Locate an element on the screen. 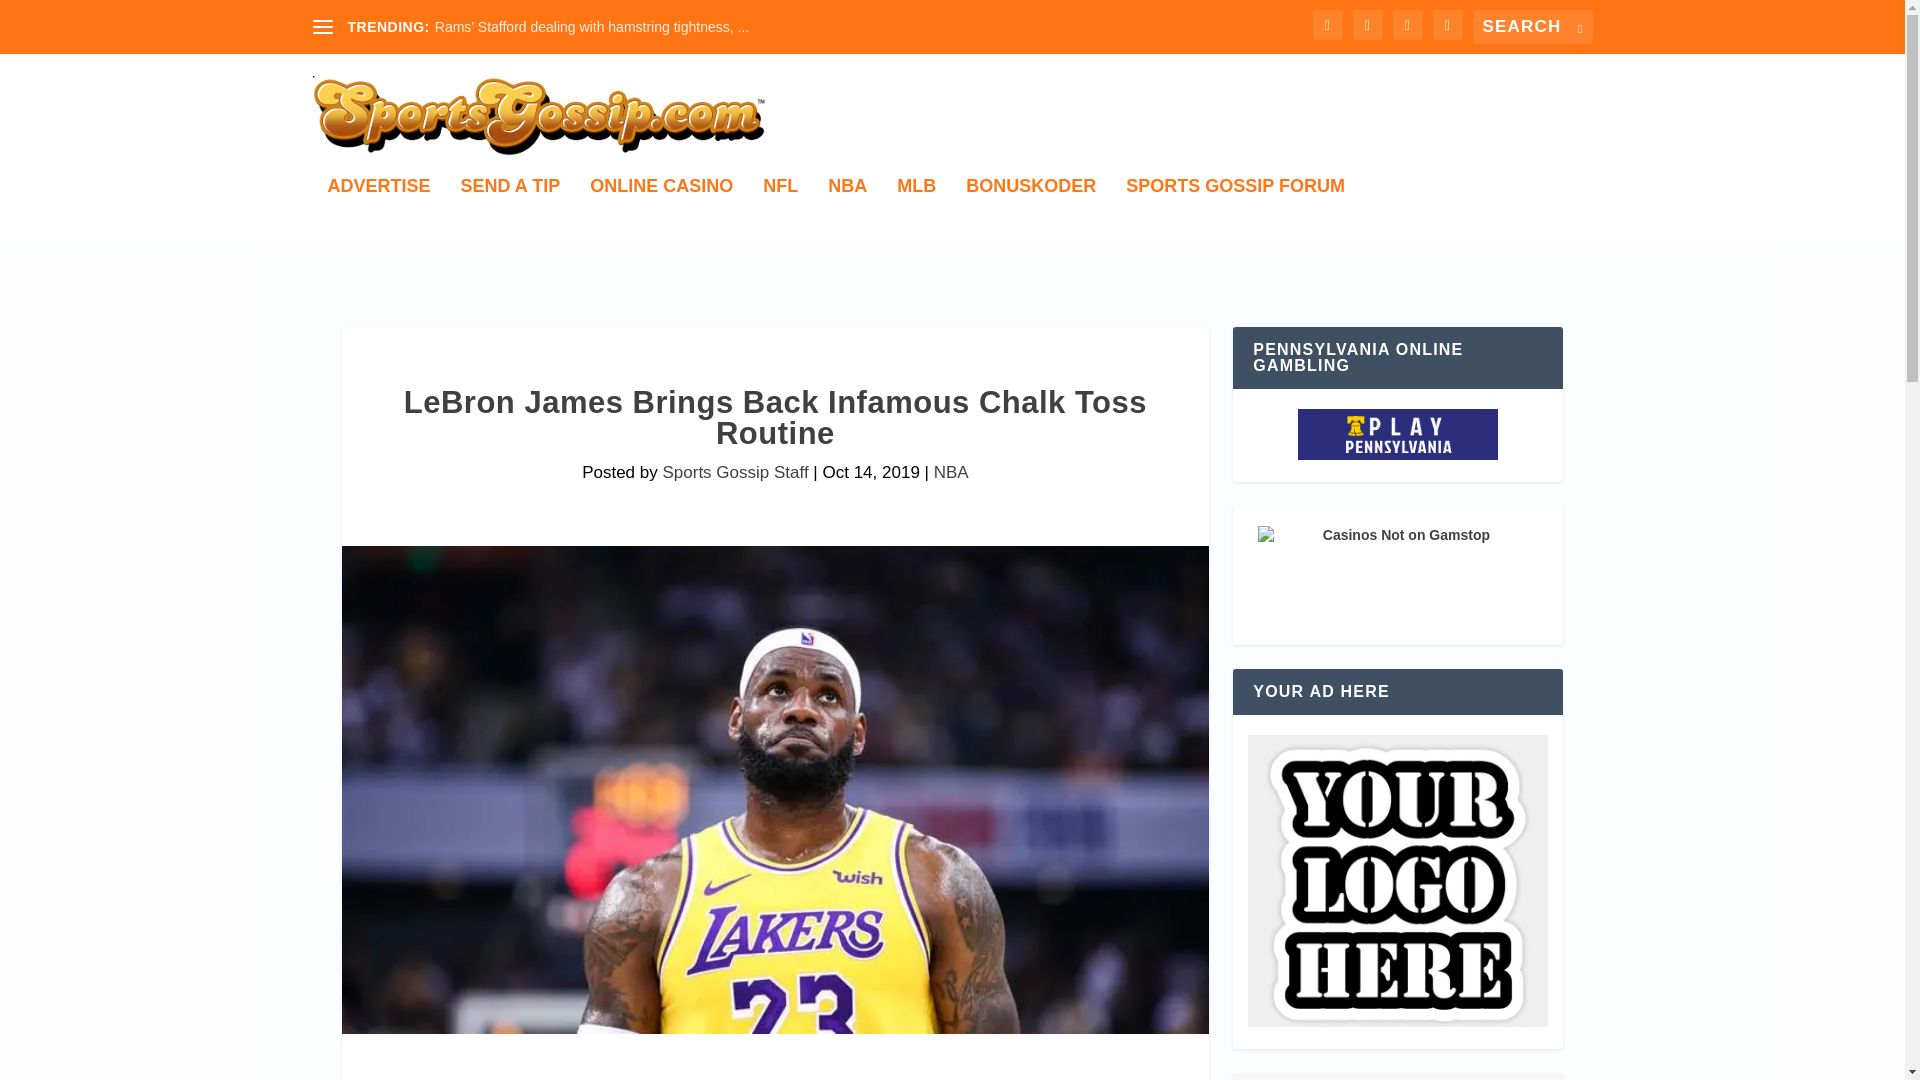 Image resolution: width=1920 pixels, height=1080 pixels. Posts by Sports Gossip Staff is located at coordinates (735, 472).